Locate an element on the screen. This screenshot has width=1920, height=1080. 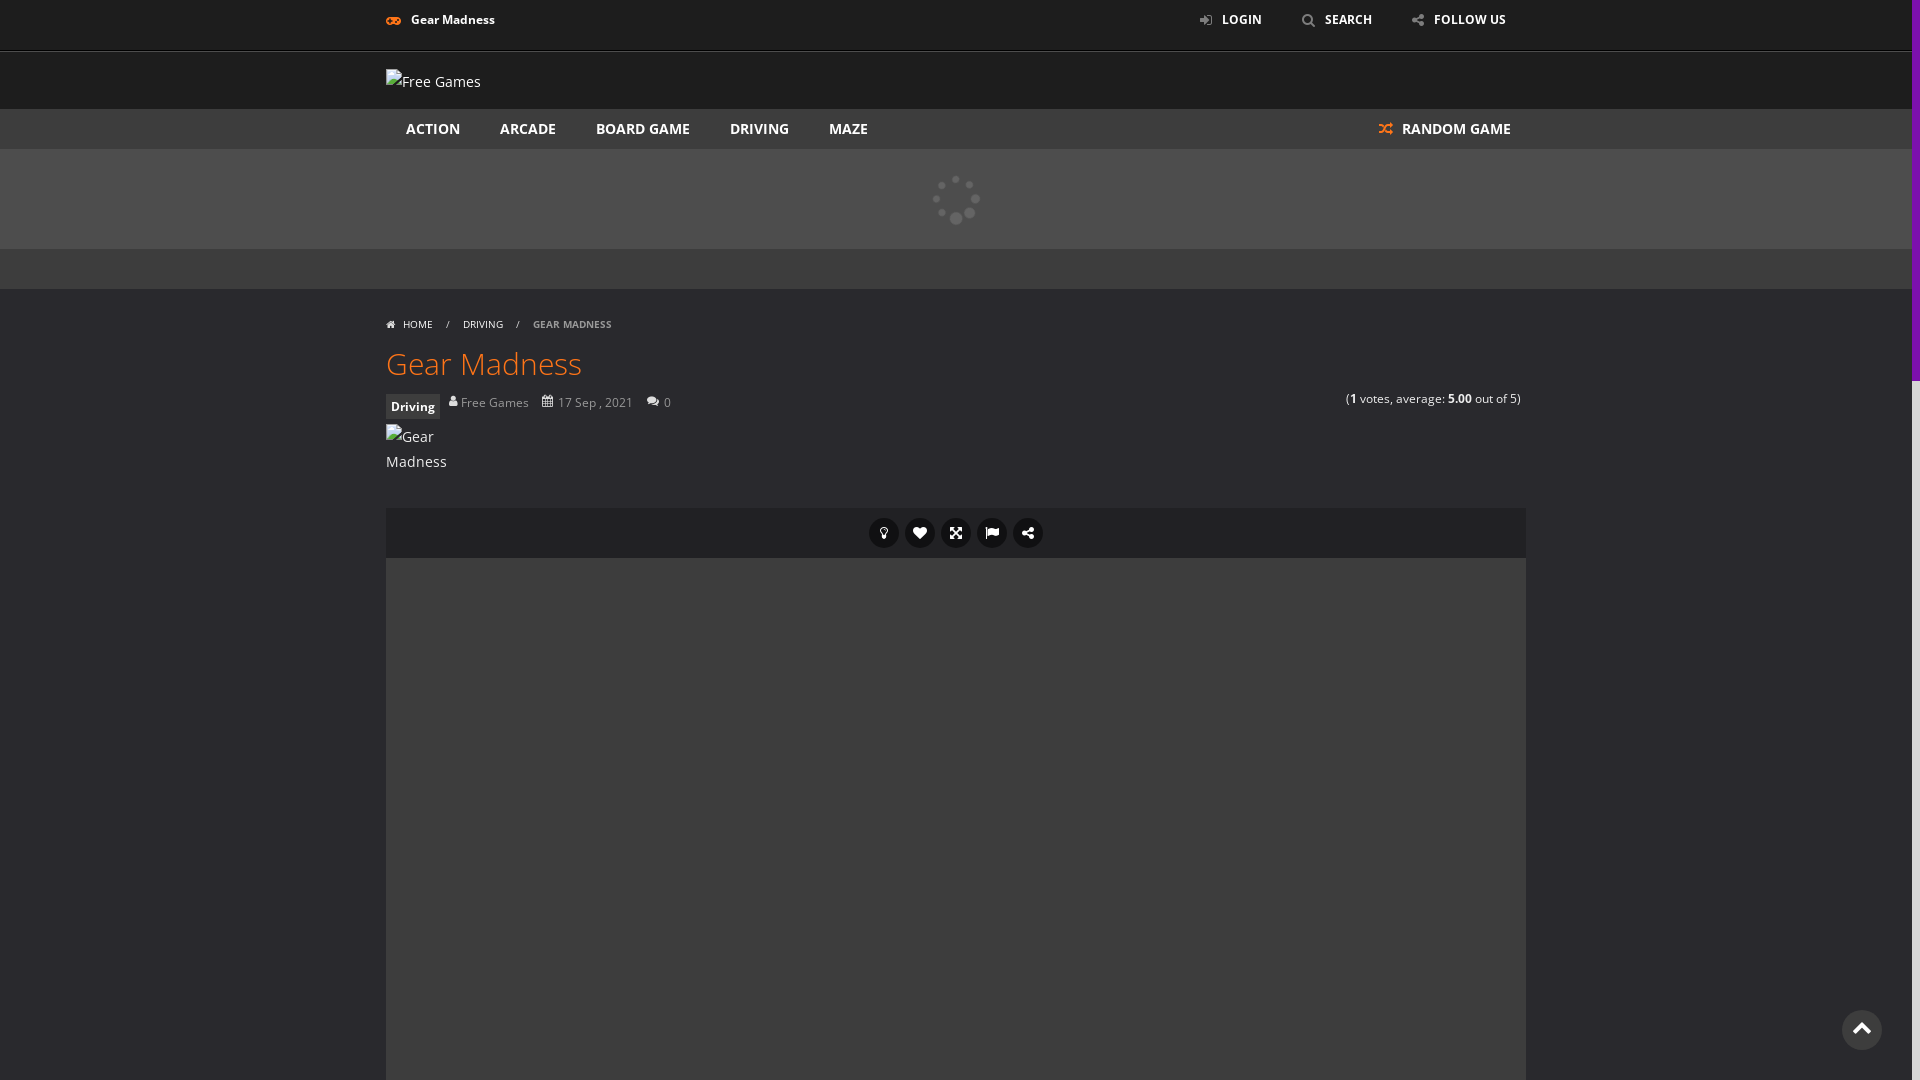
RANDOM GAME is located at coordinates (1445, 129).